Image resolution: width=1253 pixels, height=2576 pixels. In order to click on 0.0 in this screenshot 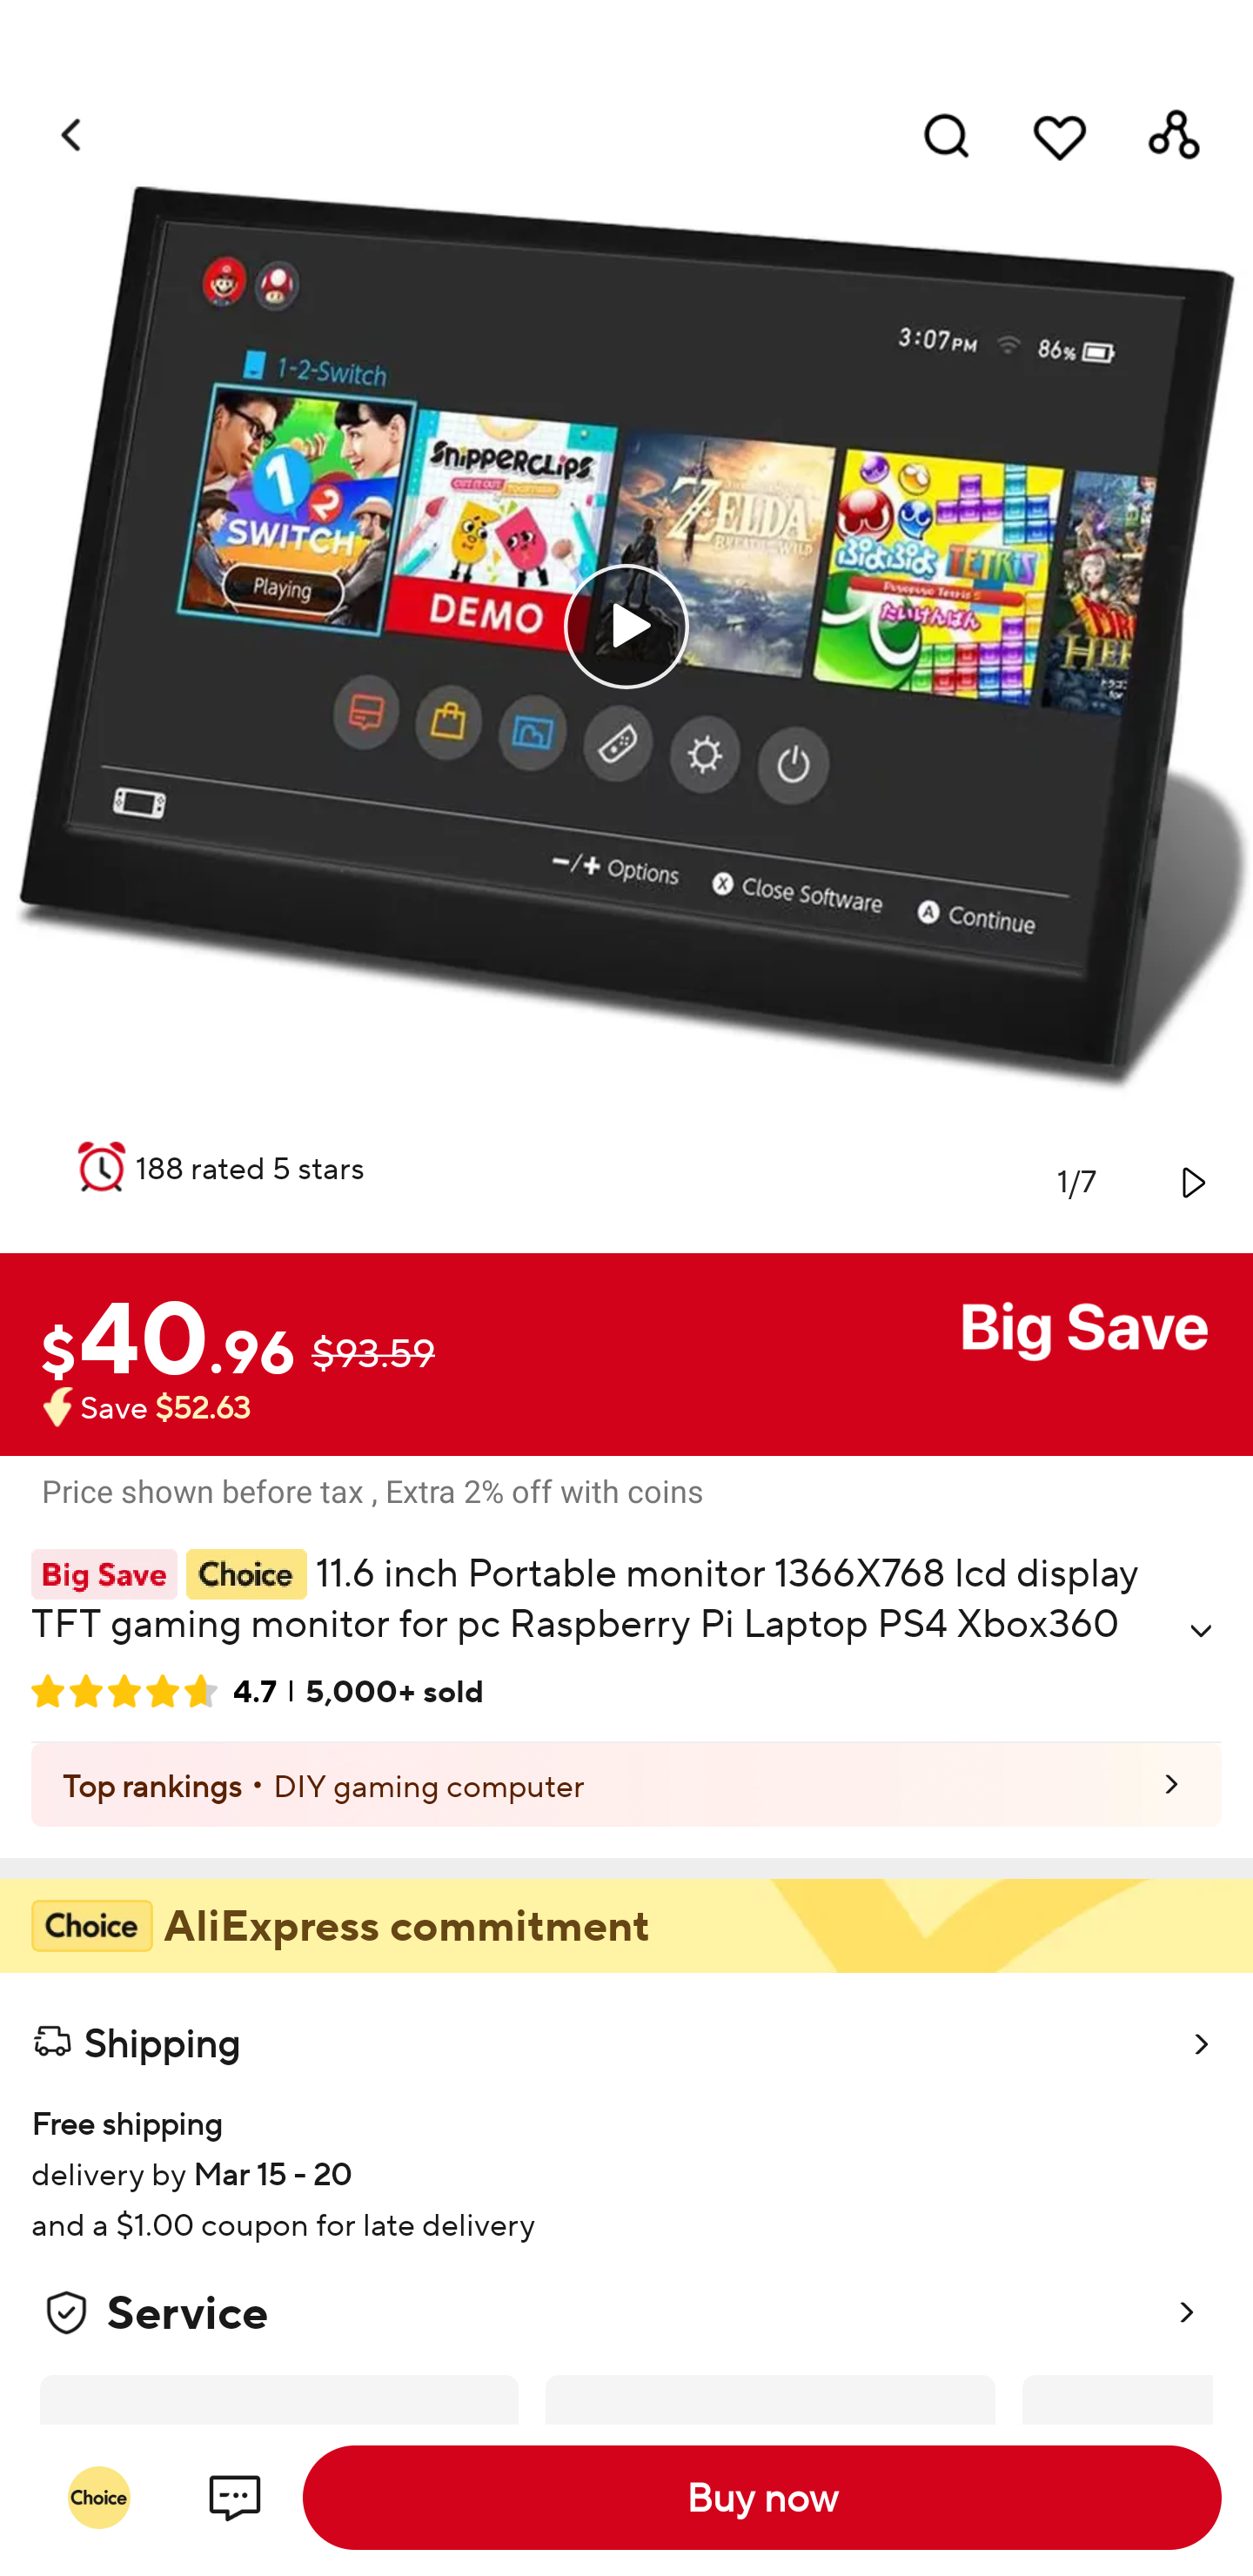, I will do `click(626, 626)`.